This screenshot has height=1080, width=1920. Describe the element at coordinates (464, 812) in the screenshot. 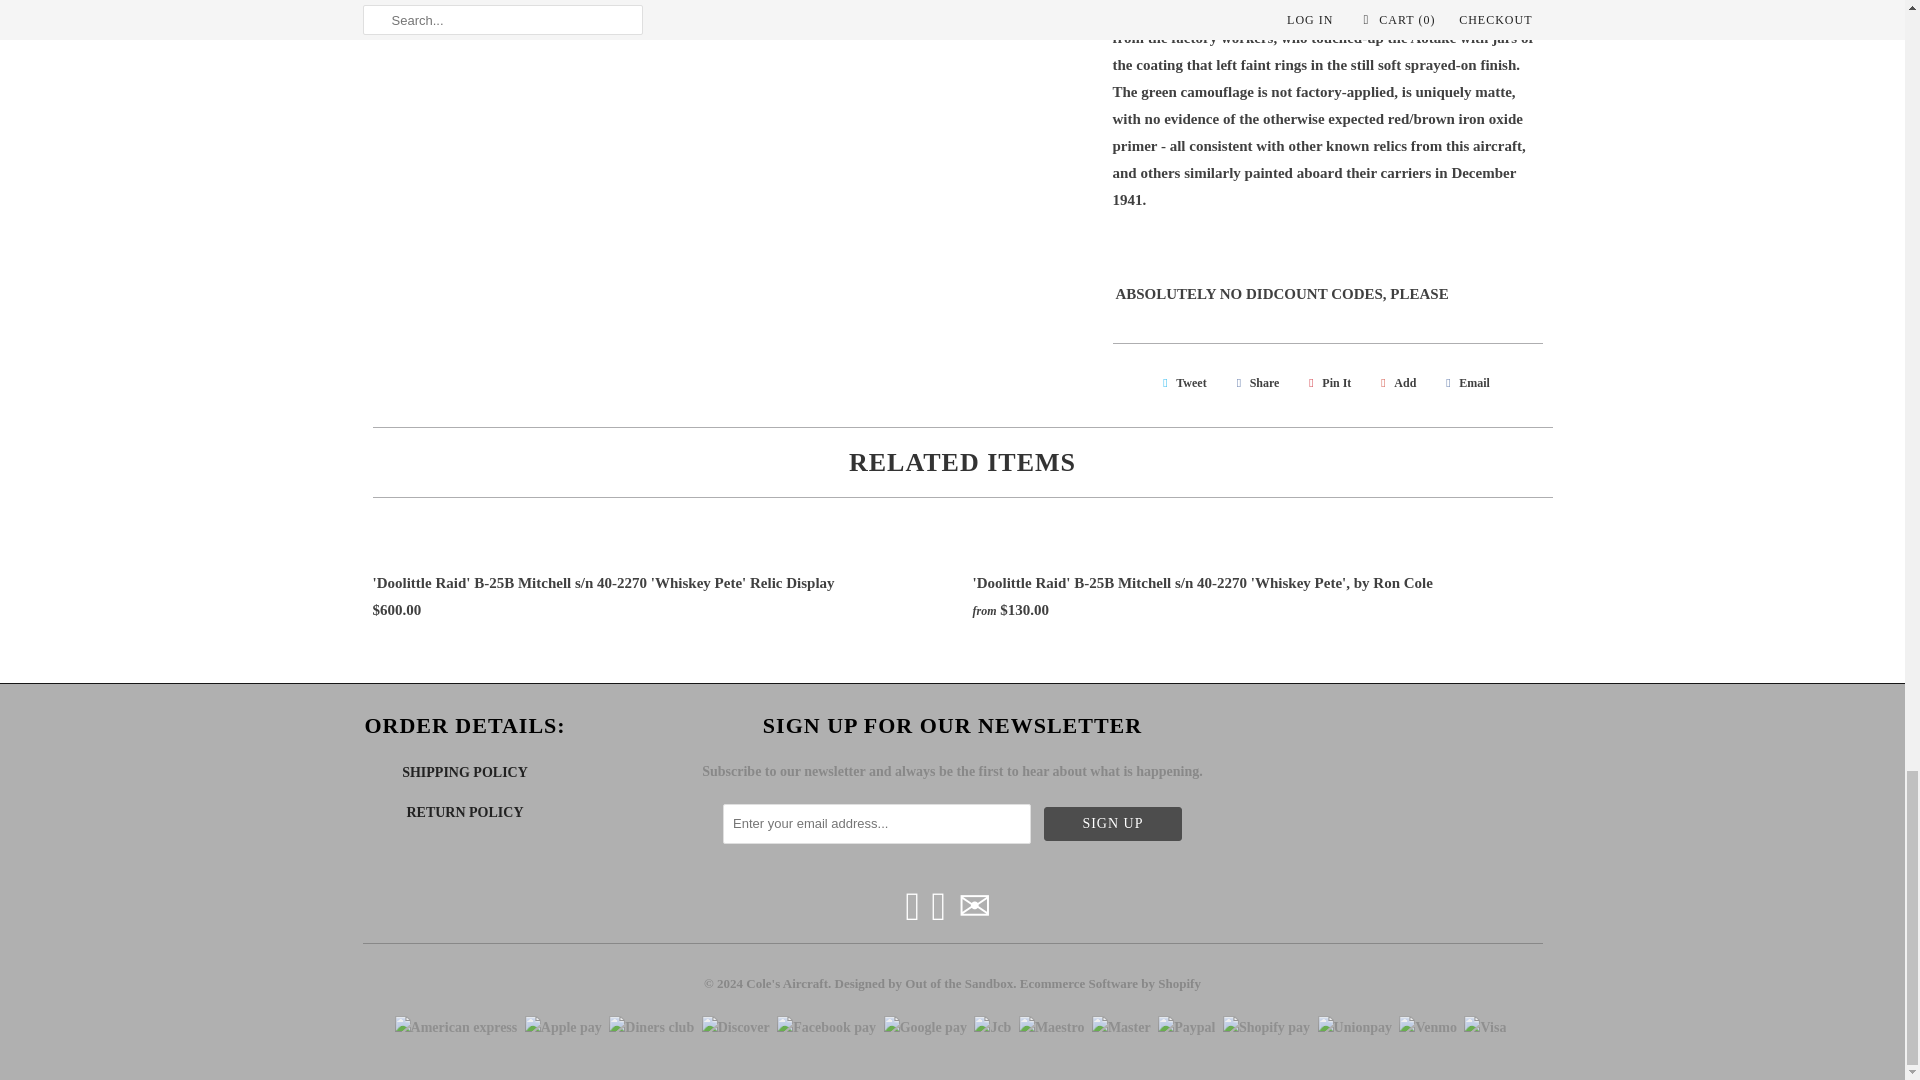

I see `RETURN POLICY` at that location.